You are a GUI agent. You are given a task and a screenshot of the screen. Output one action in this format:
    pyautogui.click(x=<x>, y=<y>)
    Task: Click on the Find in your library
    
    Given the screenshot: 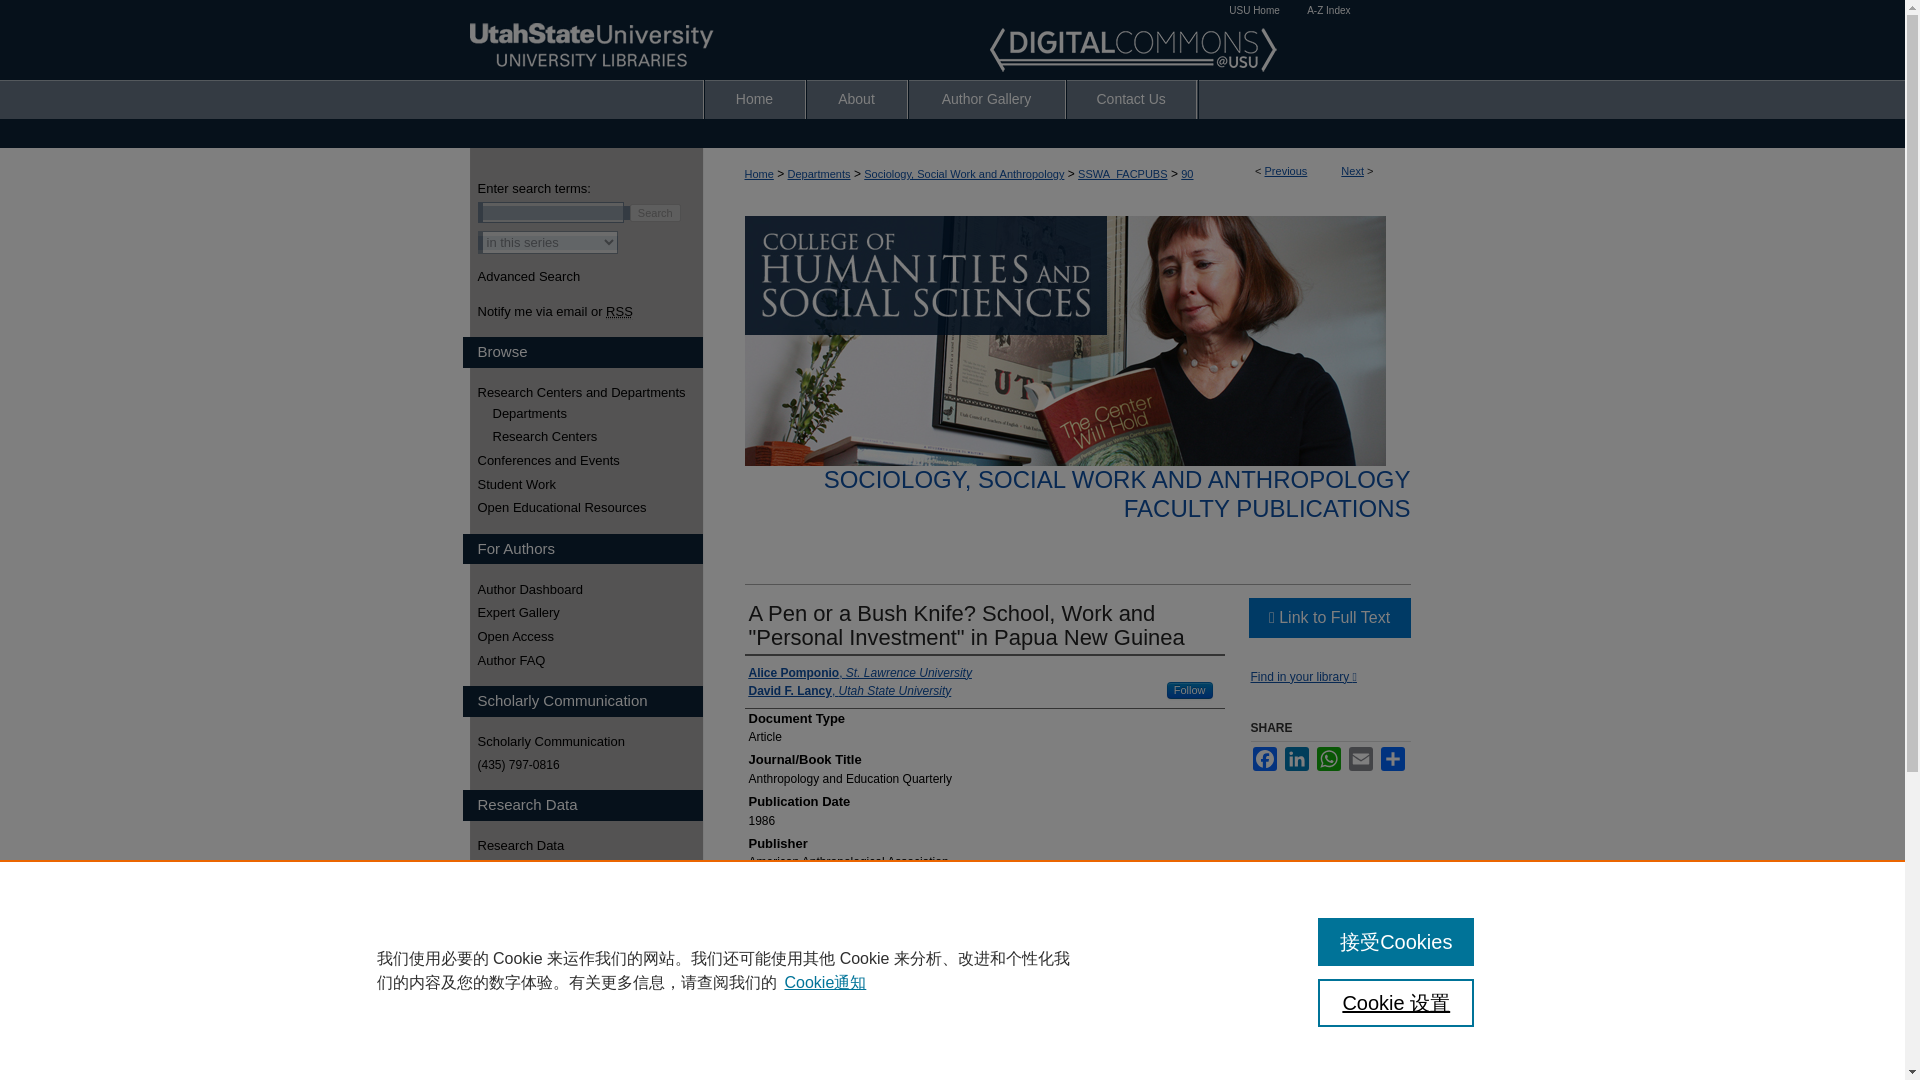 What is the action you would take?
    pyautogui.click(x=1302, y=676)
    